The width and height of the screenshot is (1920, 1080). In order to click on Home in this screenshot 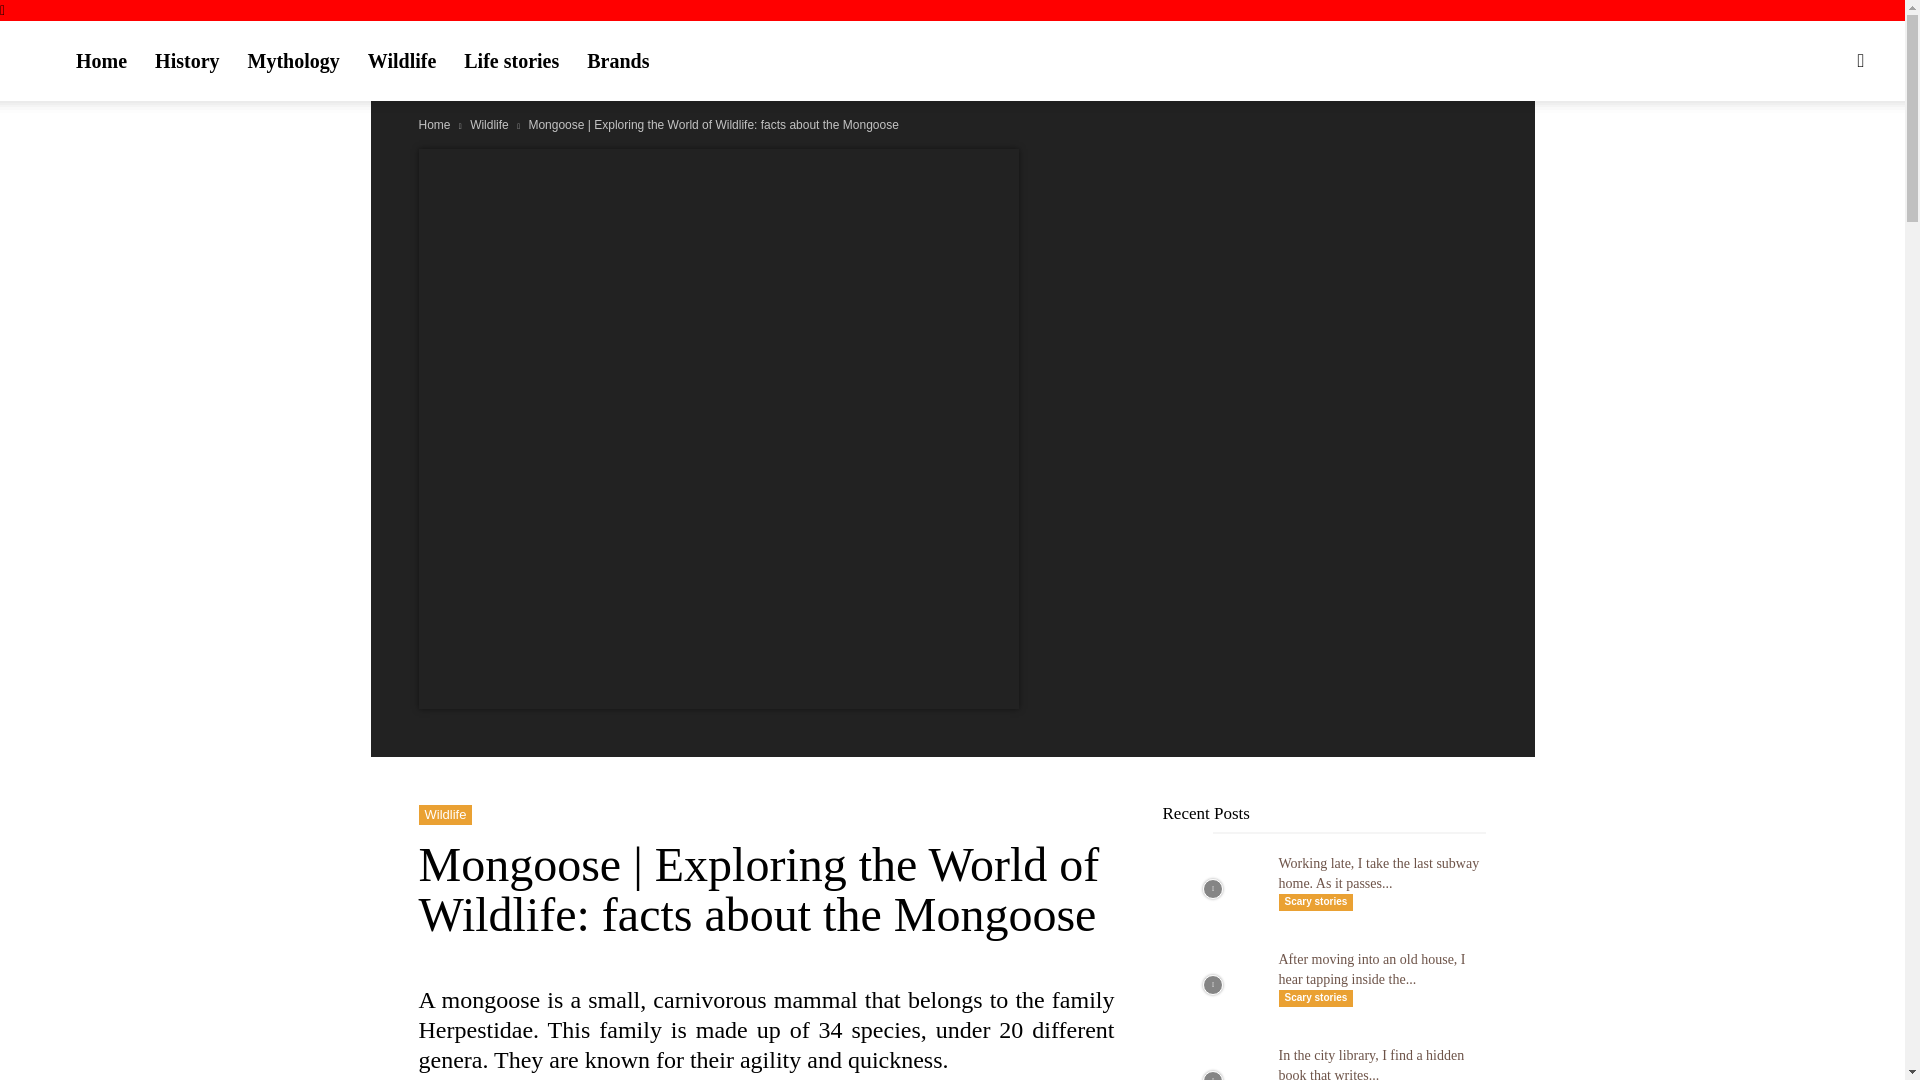, I will do `click(100, 60)`.